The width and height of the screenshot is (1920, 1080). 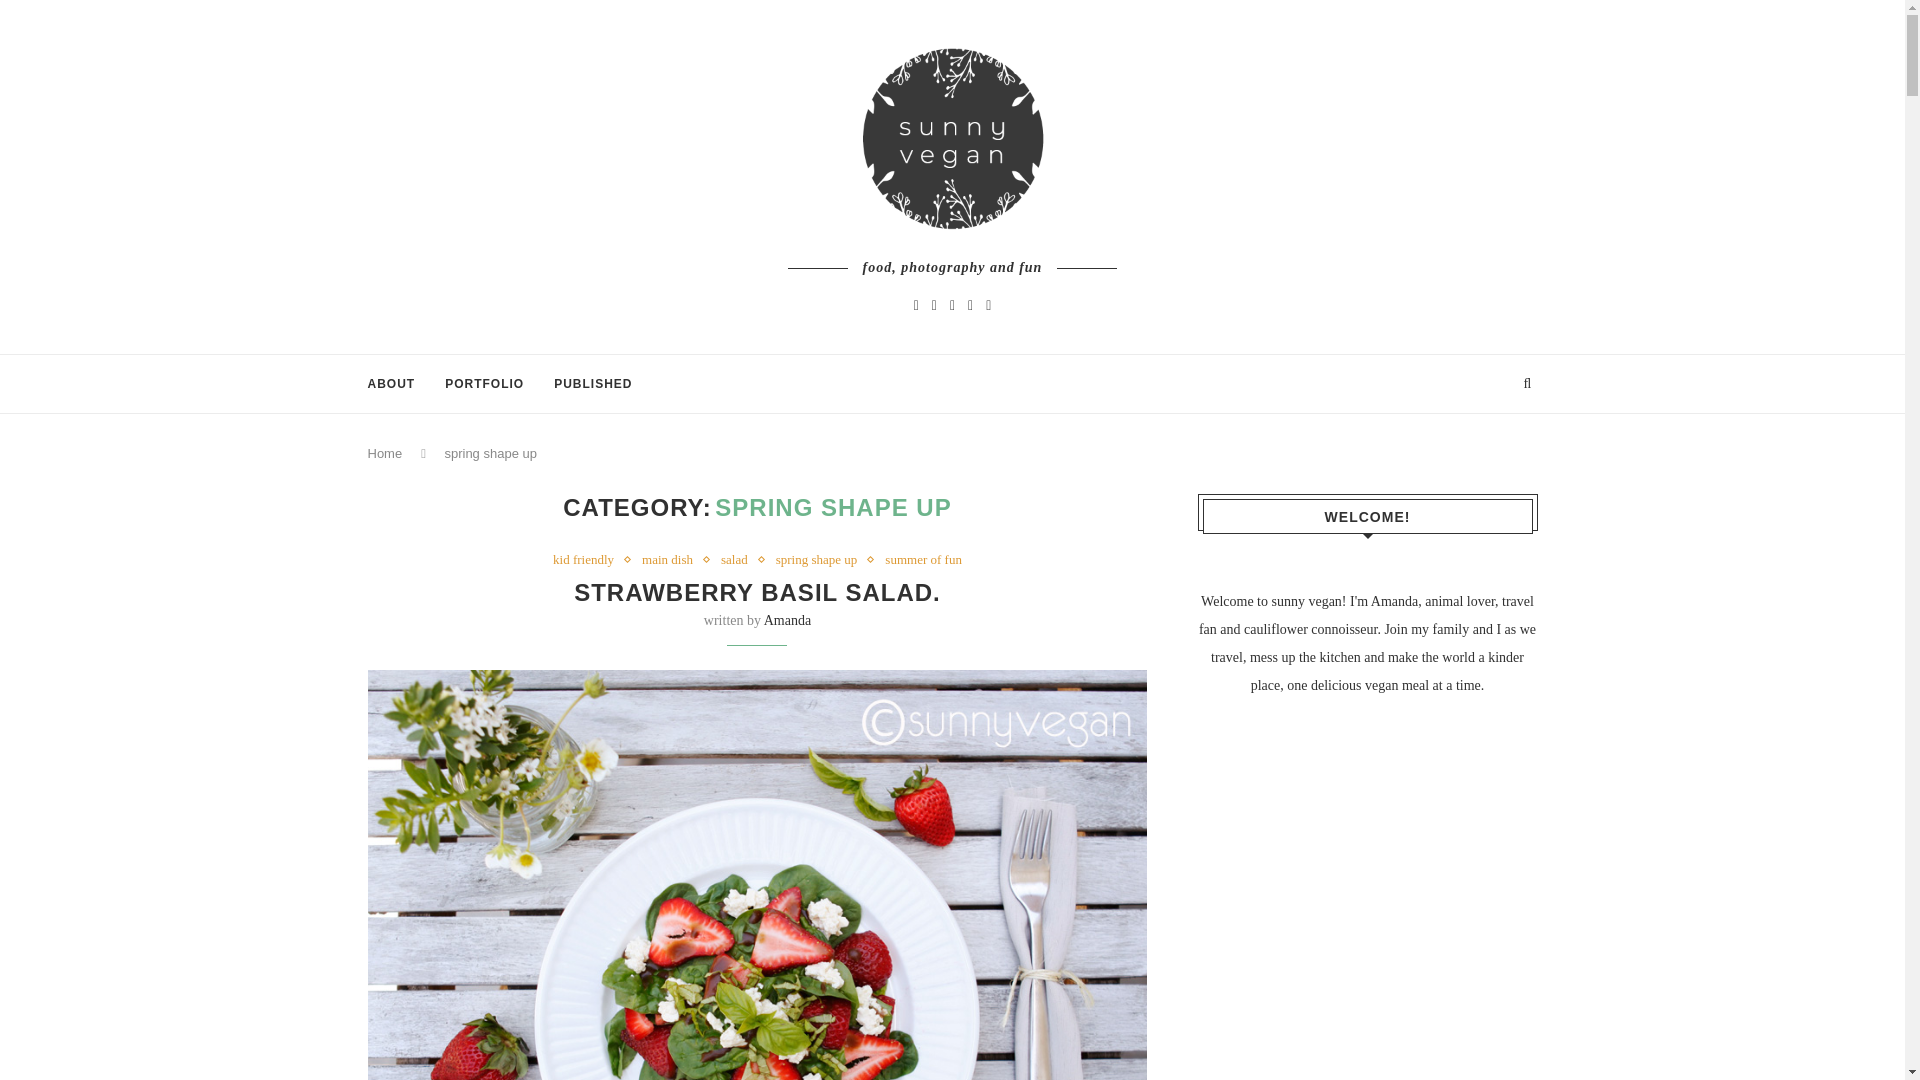 I want to click on PUBLISHED, so click(x=592, y=384).